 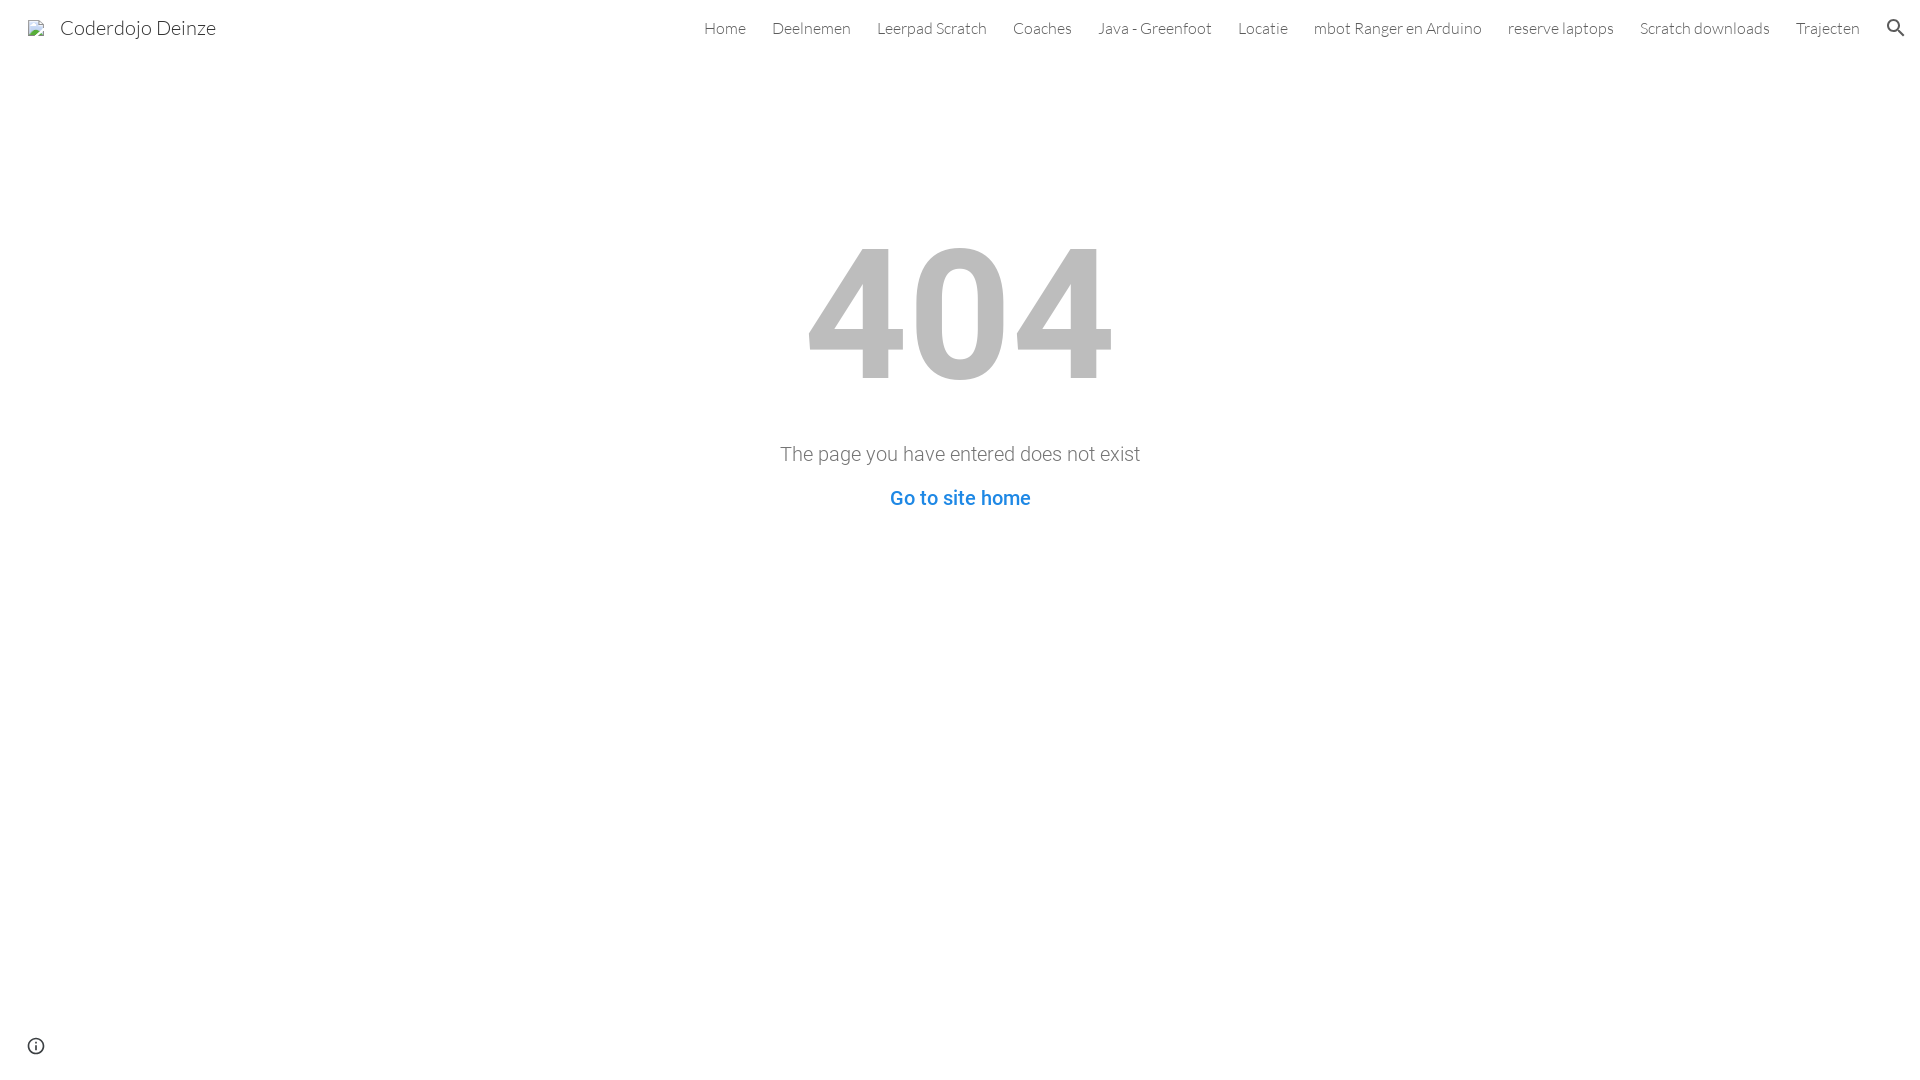 What do you see at coordinates (122, 26) in the screenshot?
I see `Coderdojo Deinze` at bounding box center [122, 26].